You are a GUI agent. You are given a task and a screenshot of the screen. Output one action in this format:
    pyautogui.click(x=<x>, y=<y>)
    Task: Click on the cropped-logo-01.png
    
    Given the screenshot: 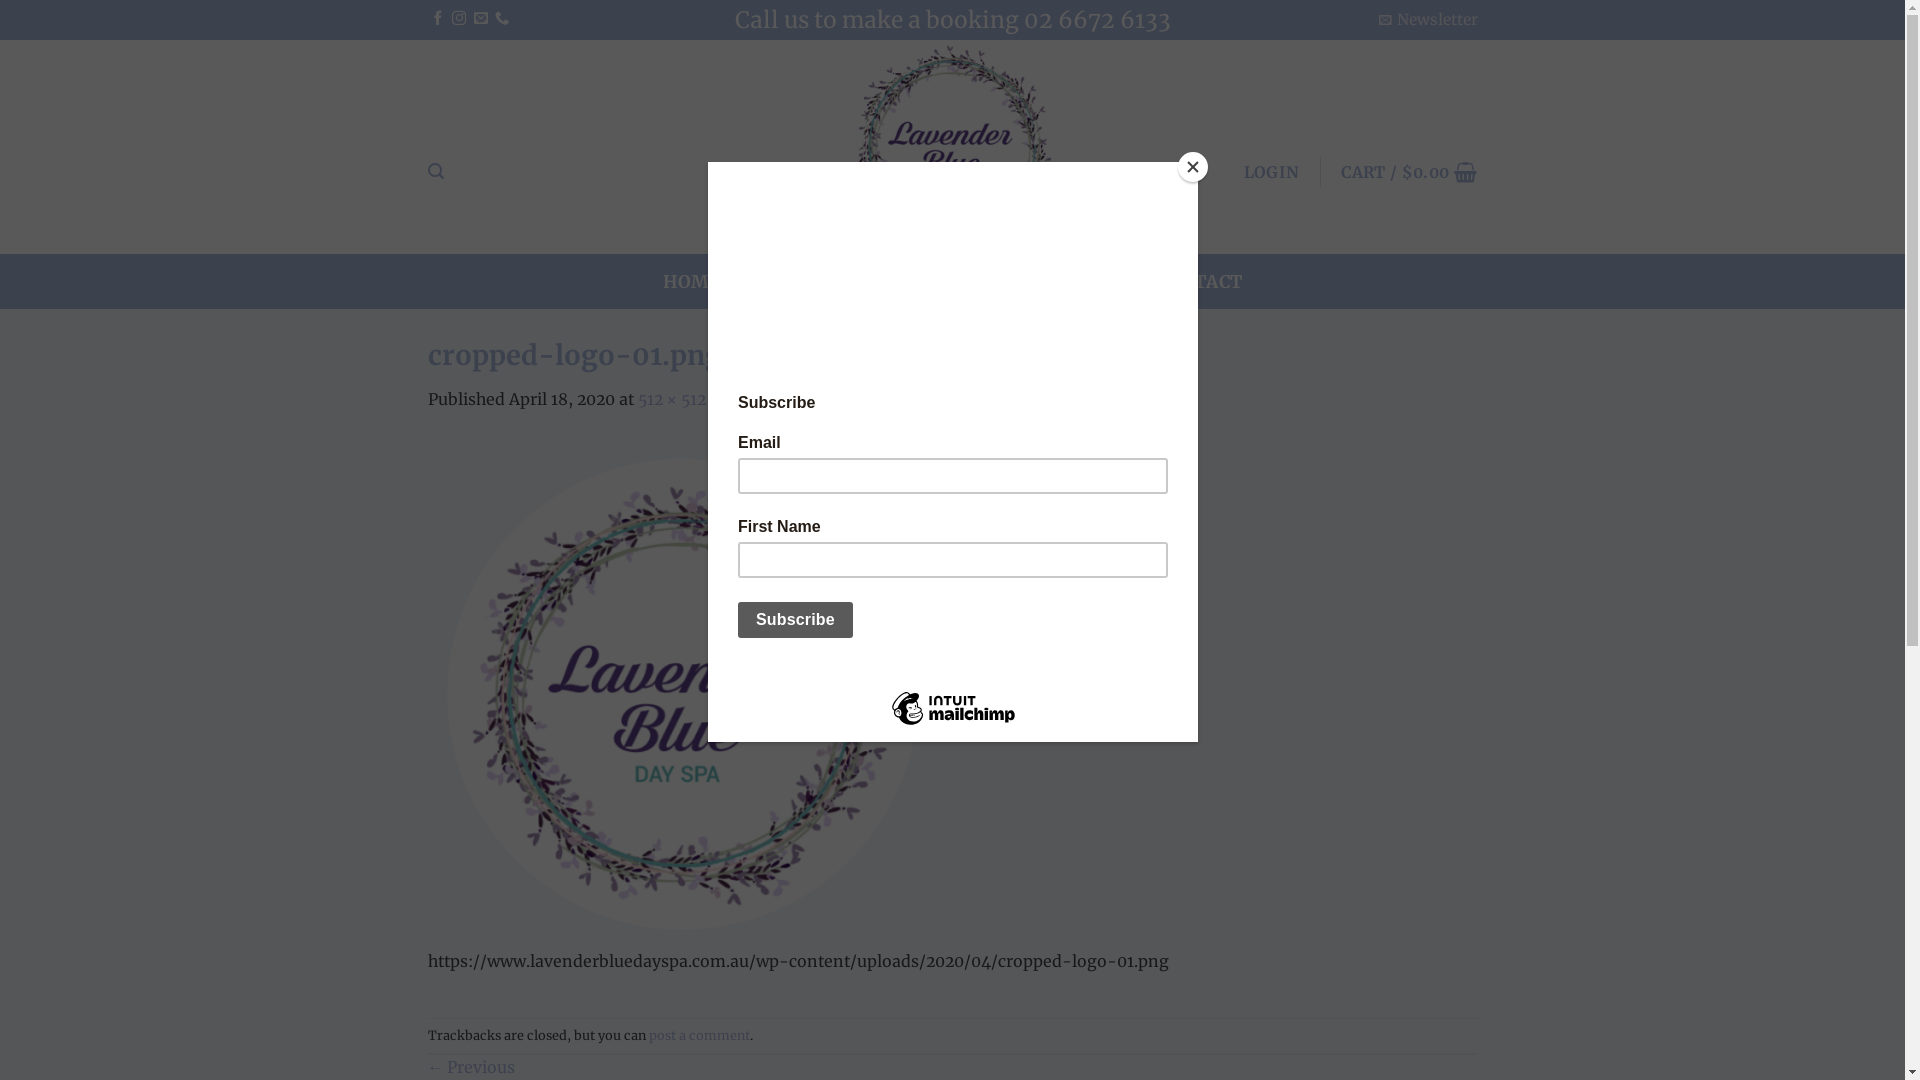 What is the action you would take?
    pyautogui.click(x=816, y=399)
    